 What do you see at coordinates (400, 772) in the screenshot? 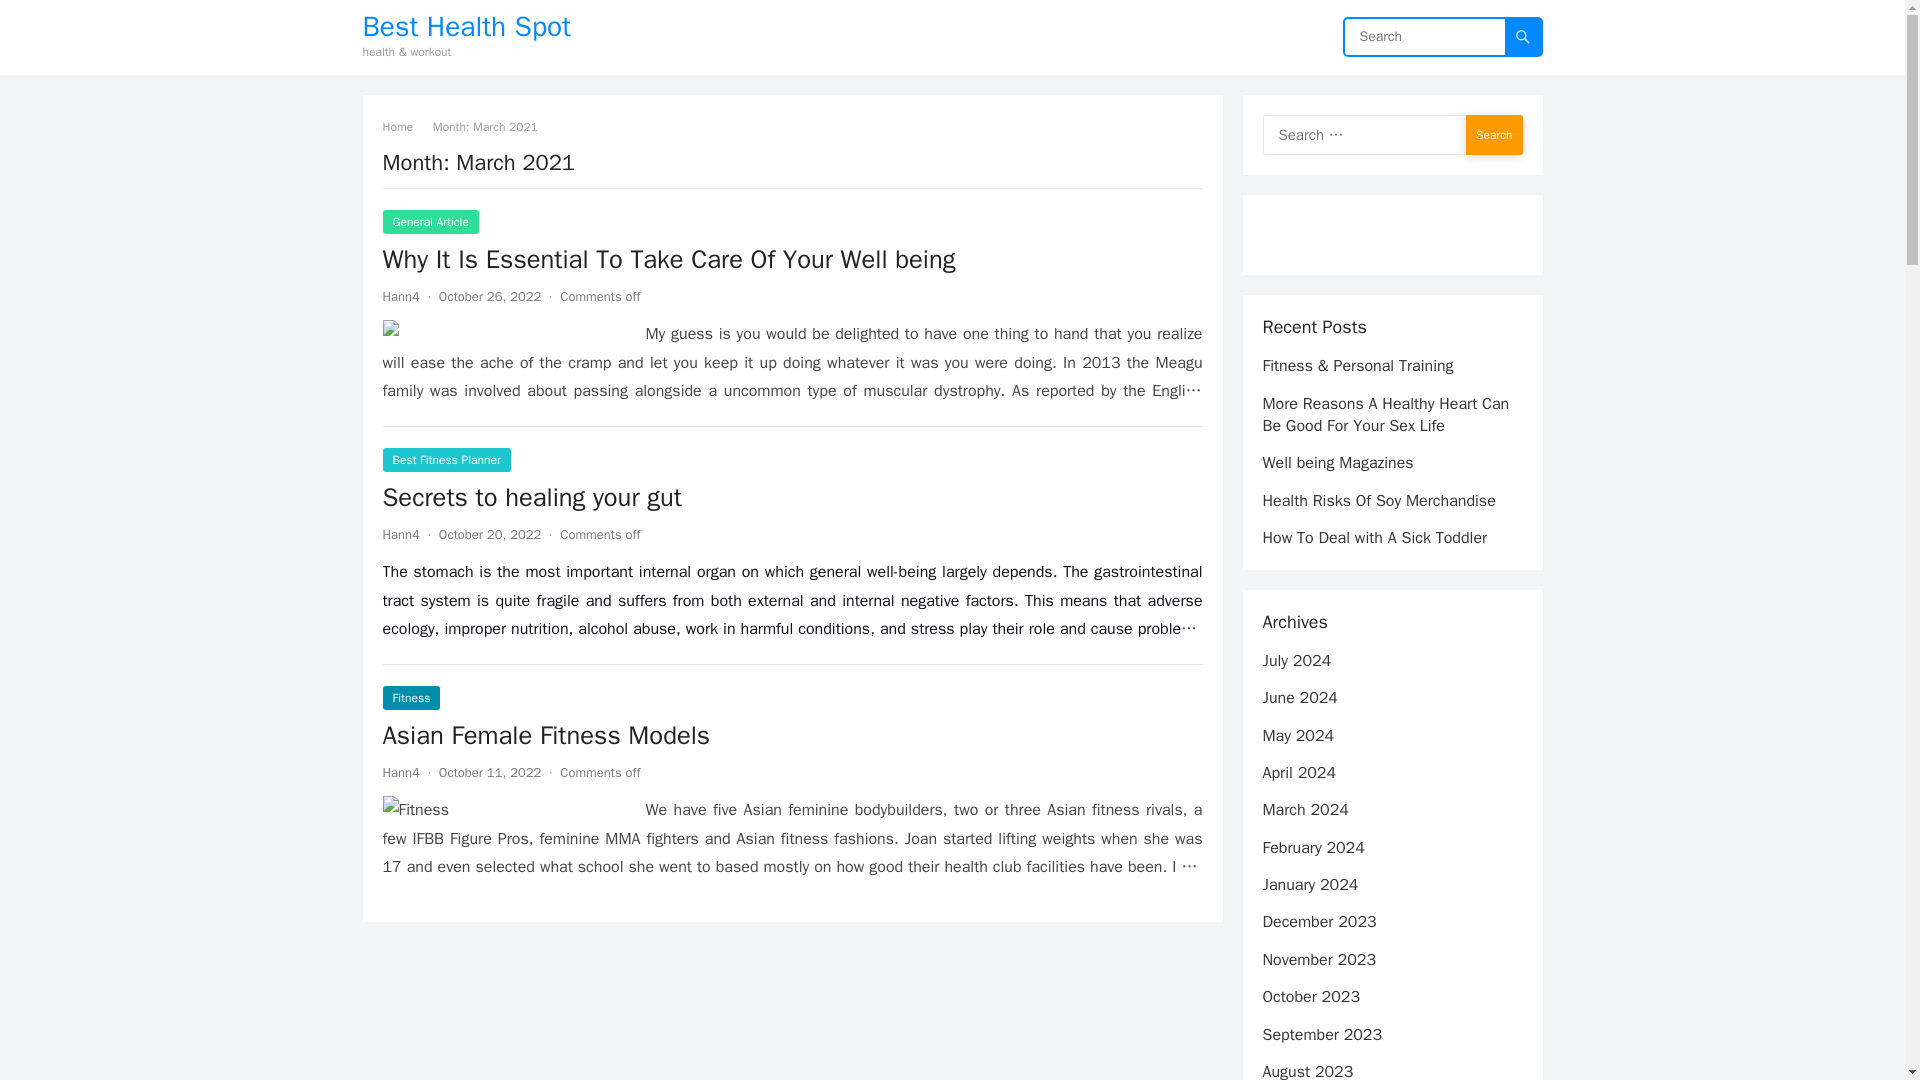
I see `Hann4` at bounding box center [400, 772].